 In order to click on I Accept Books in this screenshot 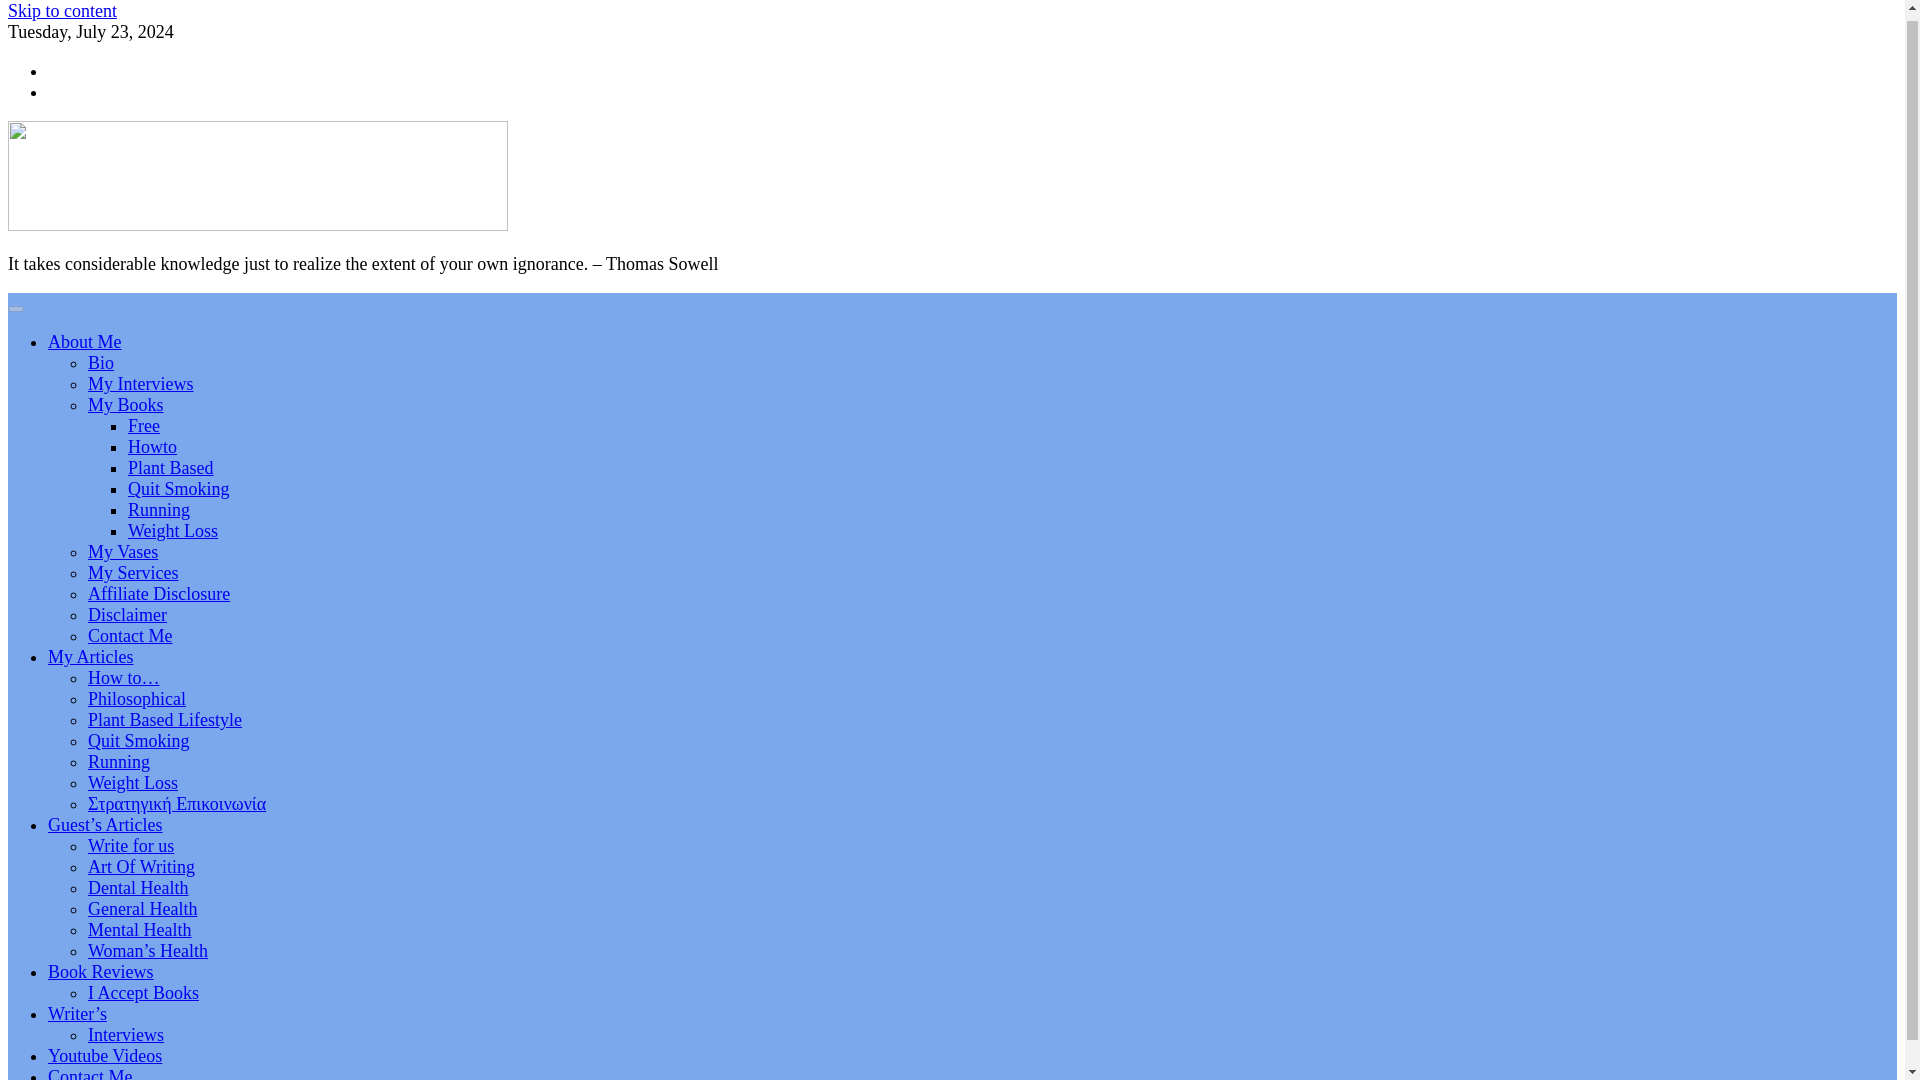, I will do `click(144, 992)`.